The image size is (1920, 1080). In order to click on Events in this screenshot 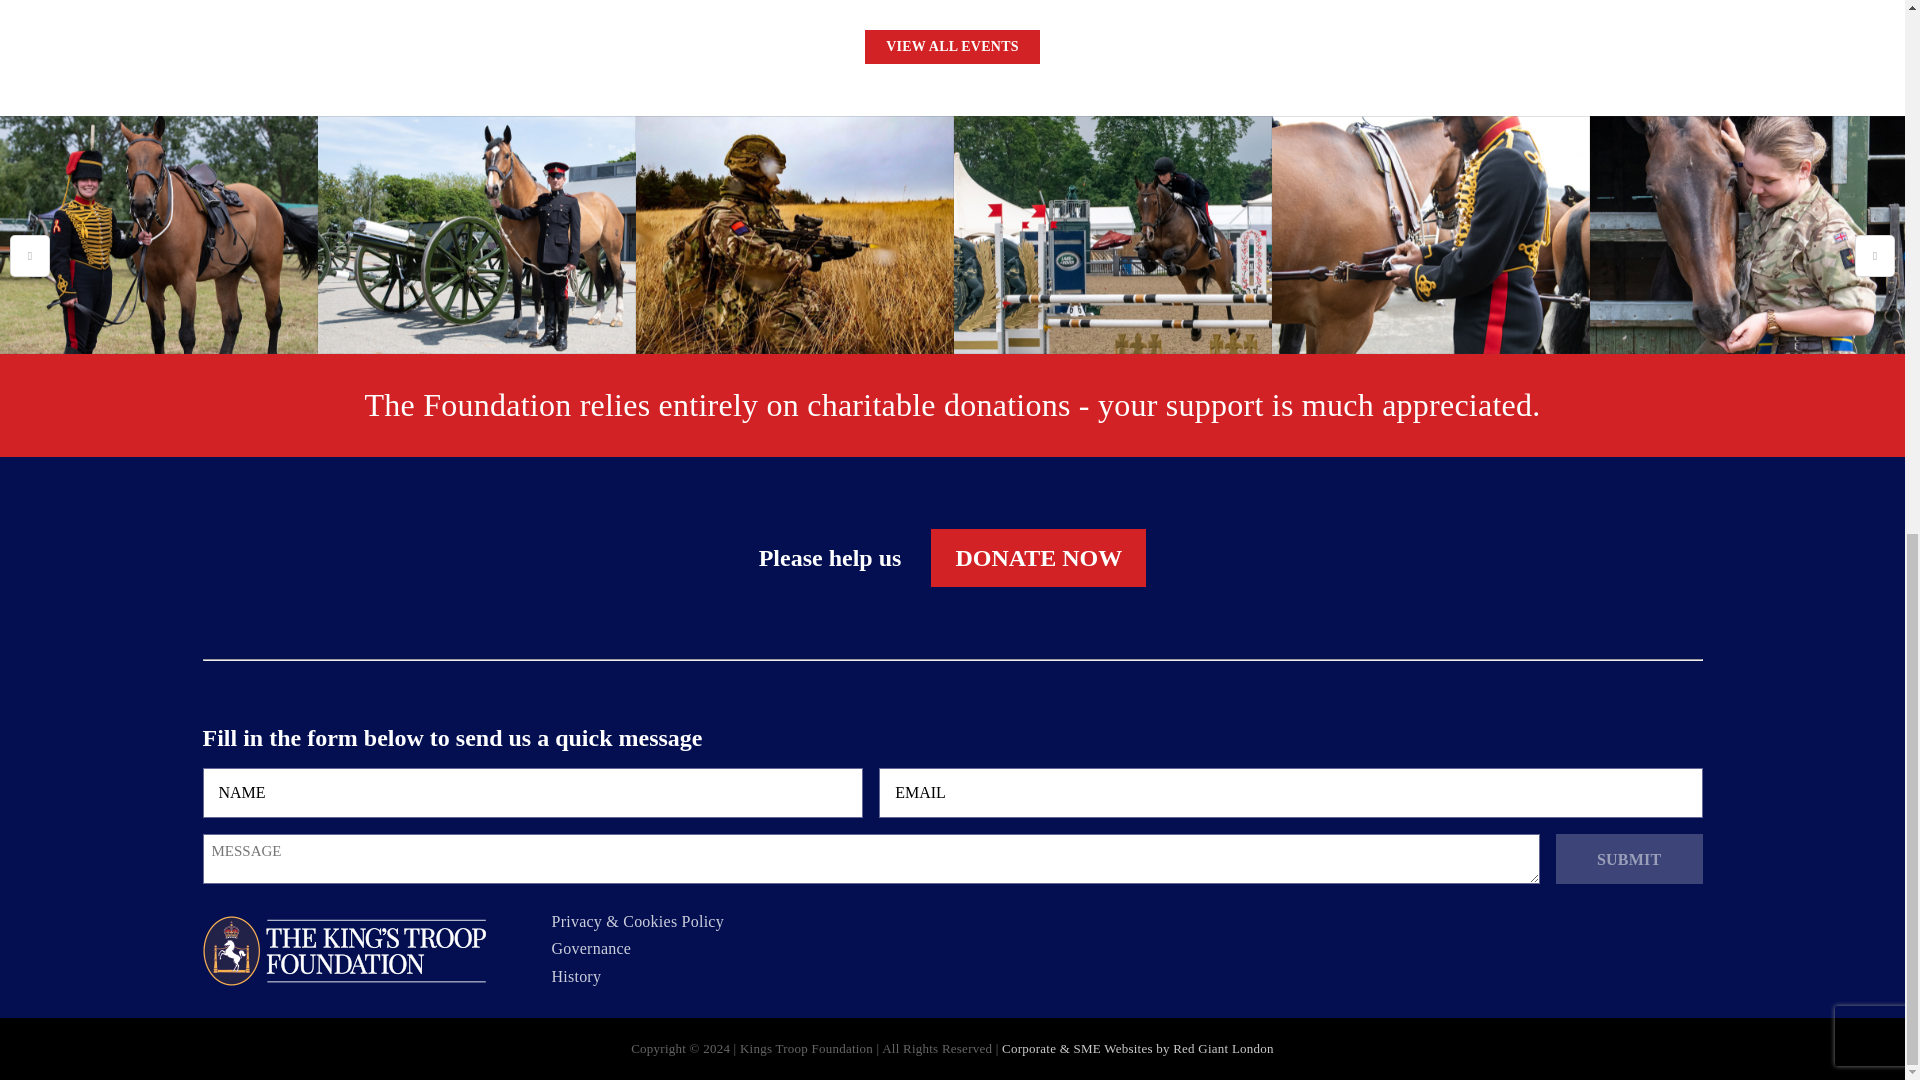, I will do `click(952, 46)`.